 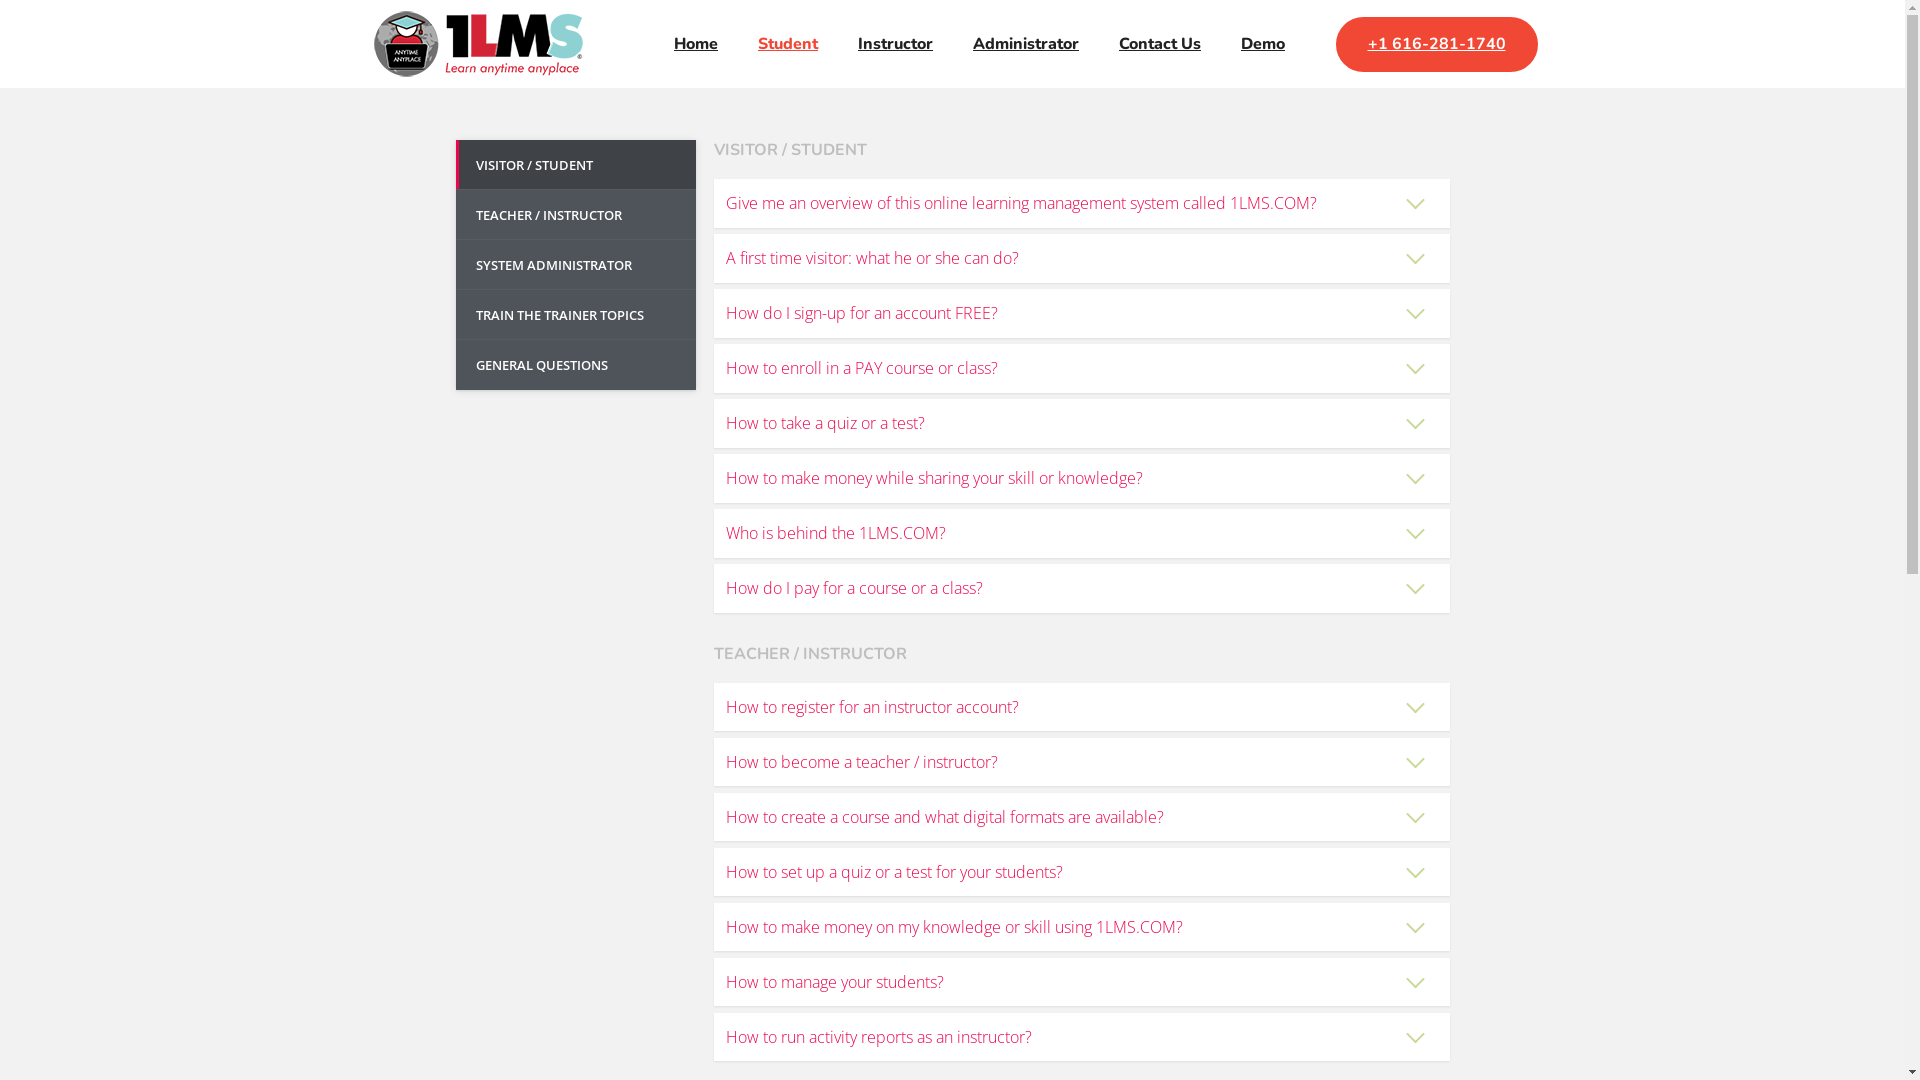 I want to click on +1 616-281-1740, so click(x=1437, y=44).